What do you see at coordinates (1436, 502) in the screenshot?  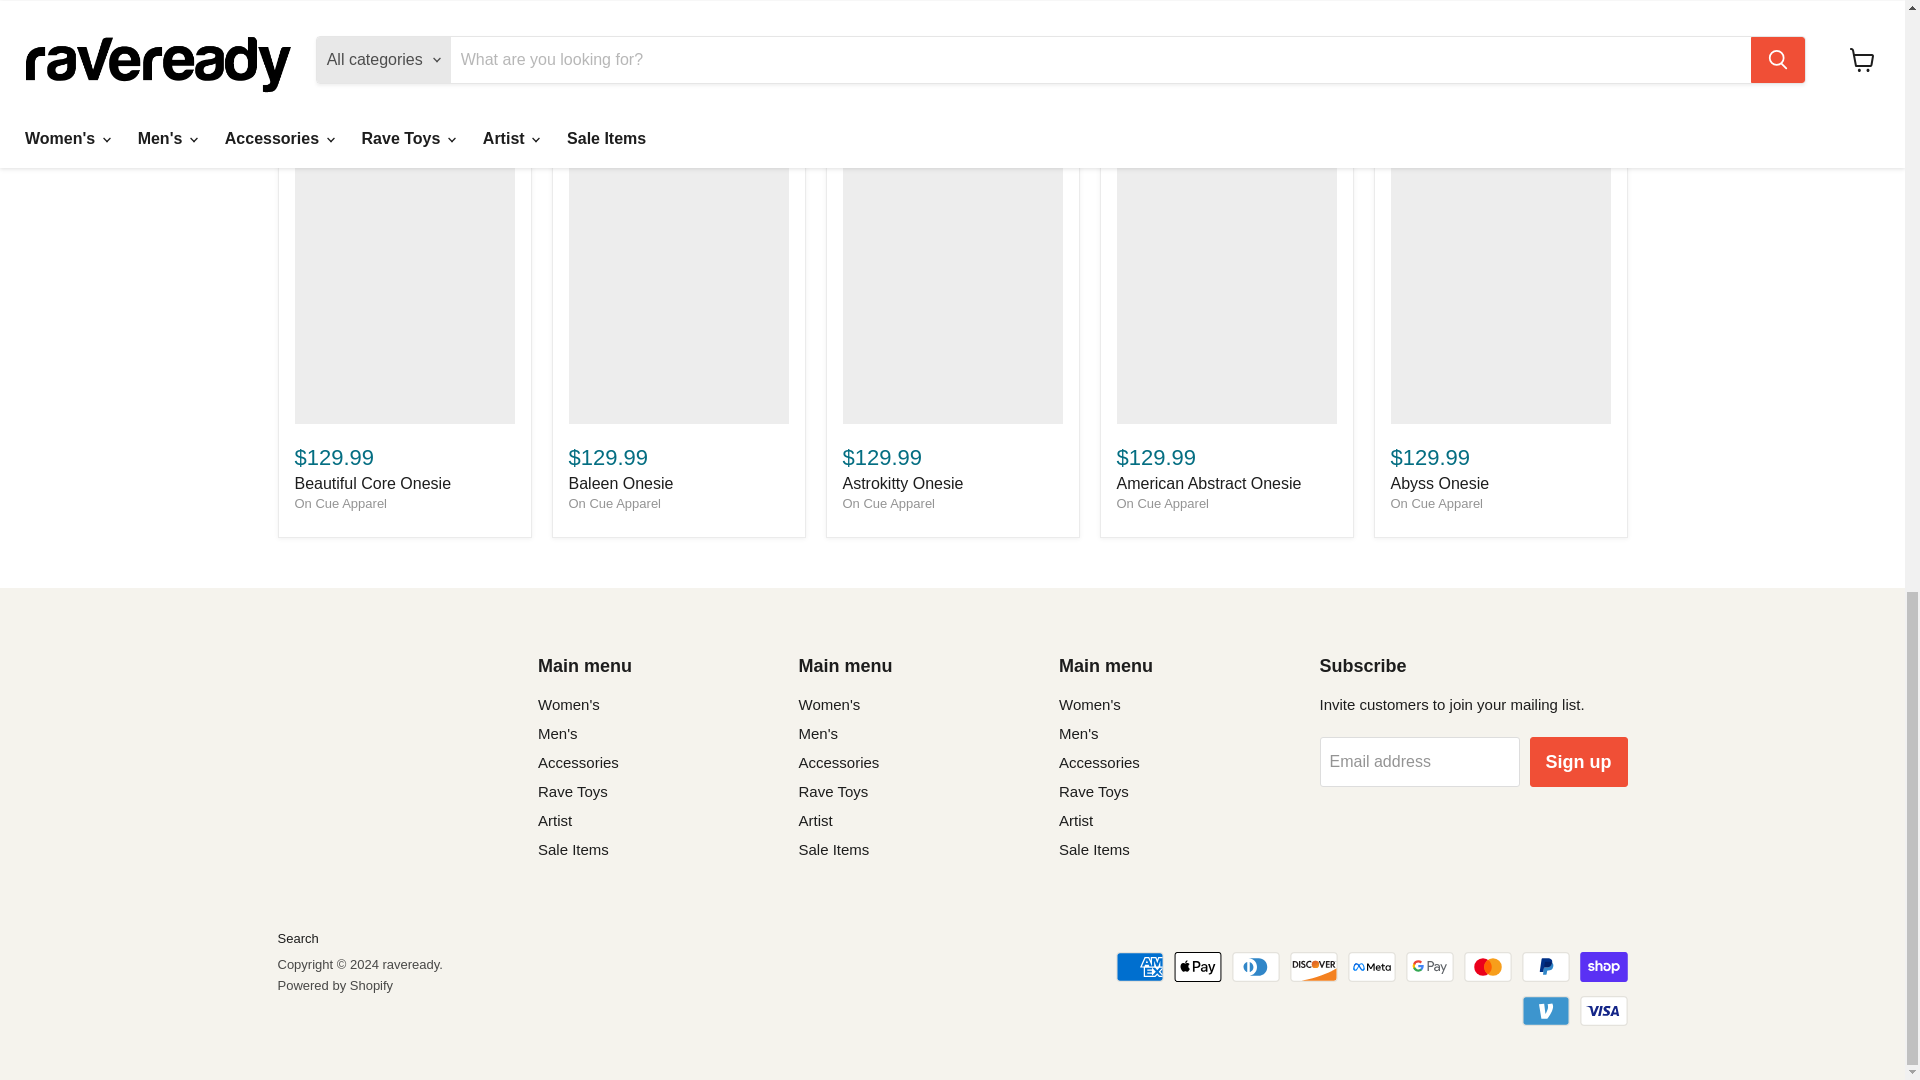 I see `On Cue Apparel` at bounding box center [1436, 502].